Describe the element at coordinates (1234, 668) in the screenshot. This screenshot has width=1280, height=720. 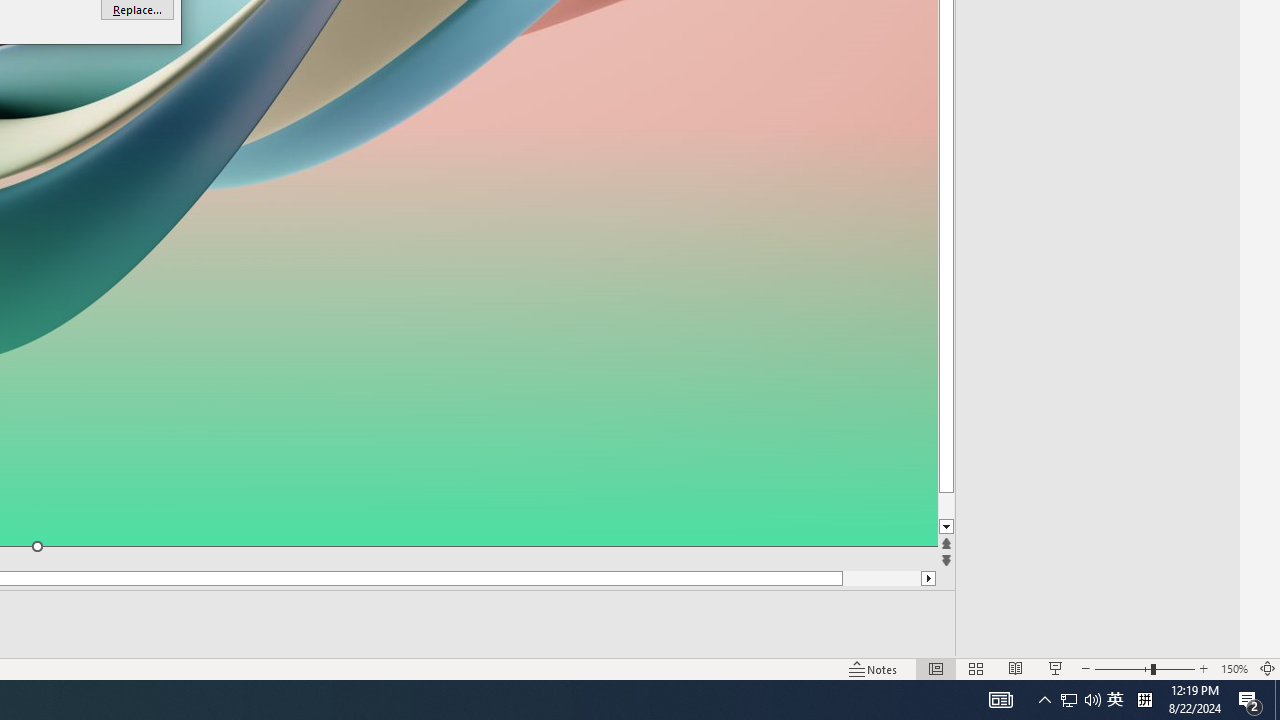
I see `Zoom 150%` at that location.